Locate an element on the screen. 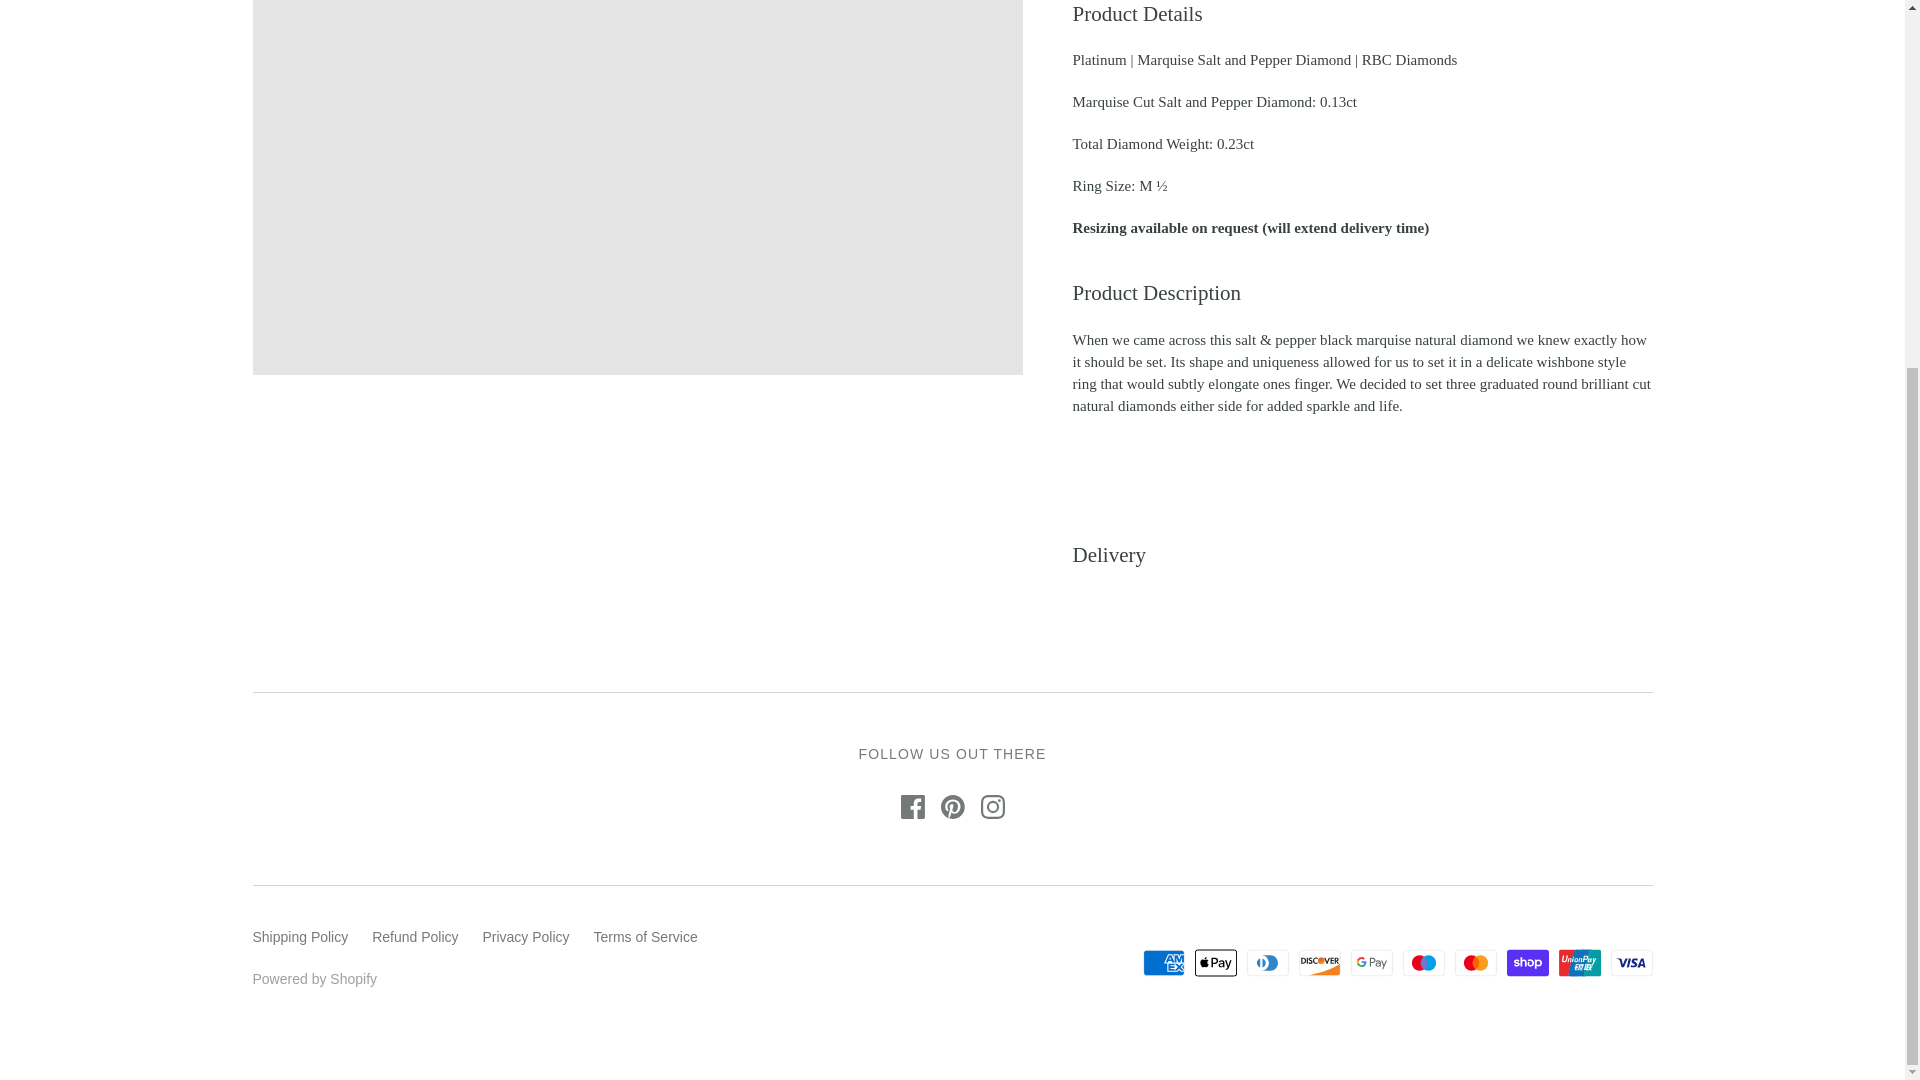 The height and width of the screenshot is (1080, 1920). Mastercard is located at coordinates (1476, 962).